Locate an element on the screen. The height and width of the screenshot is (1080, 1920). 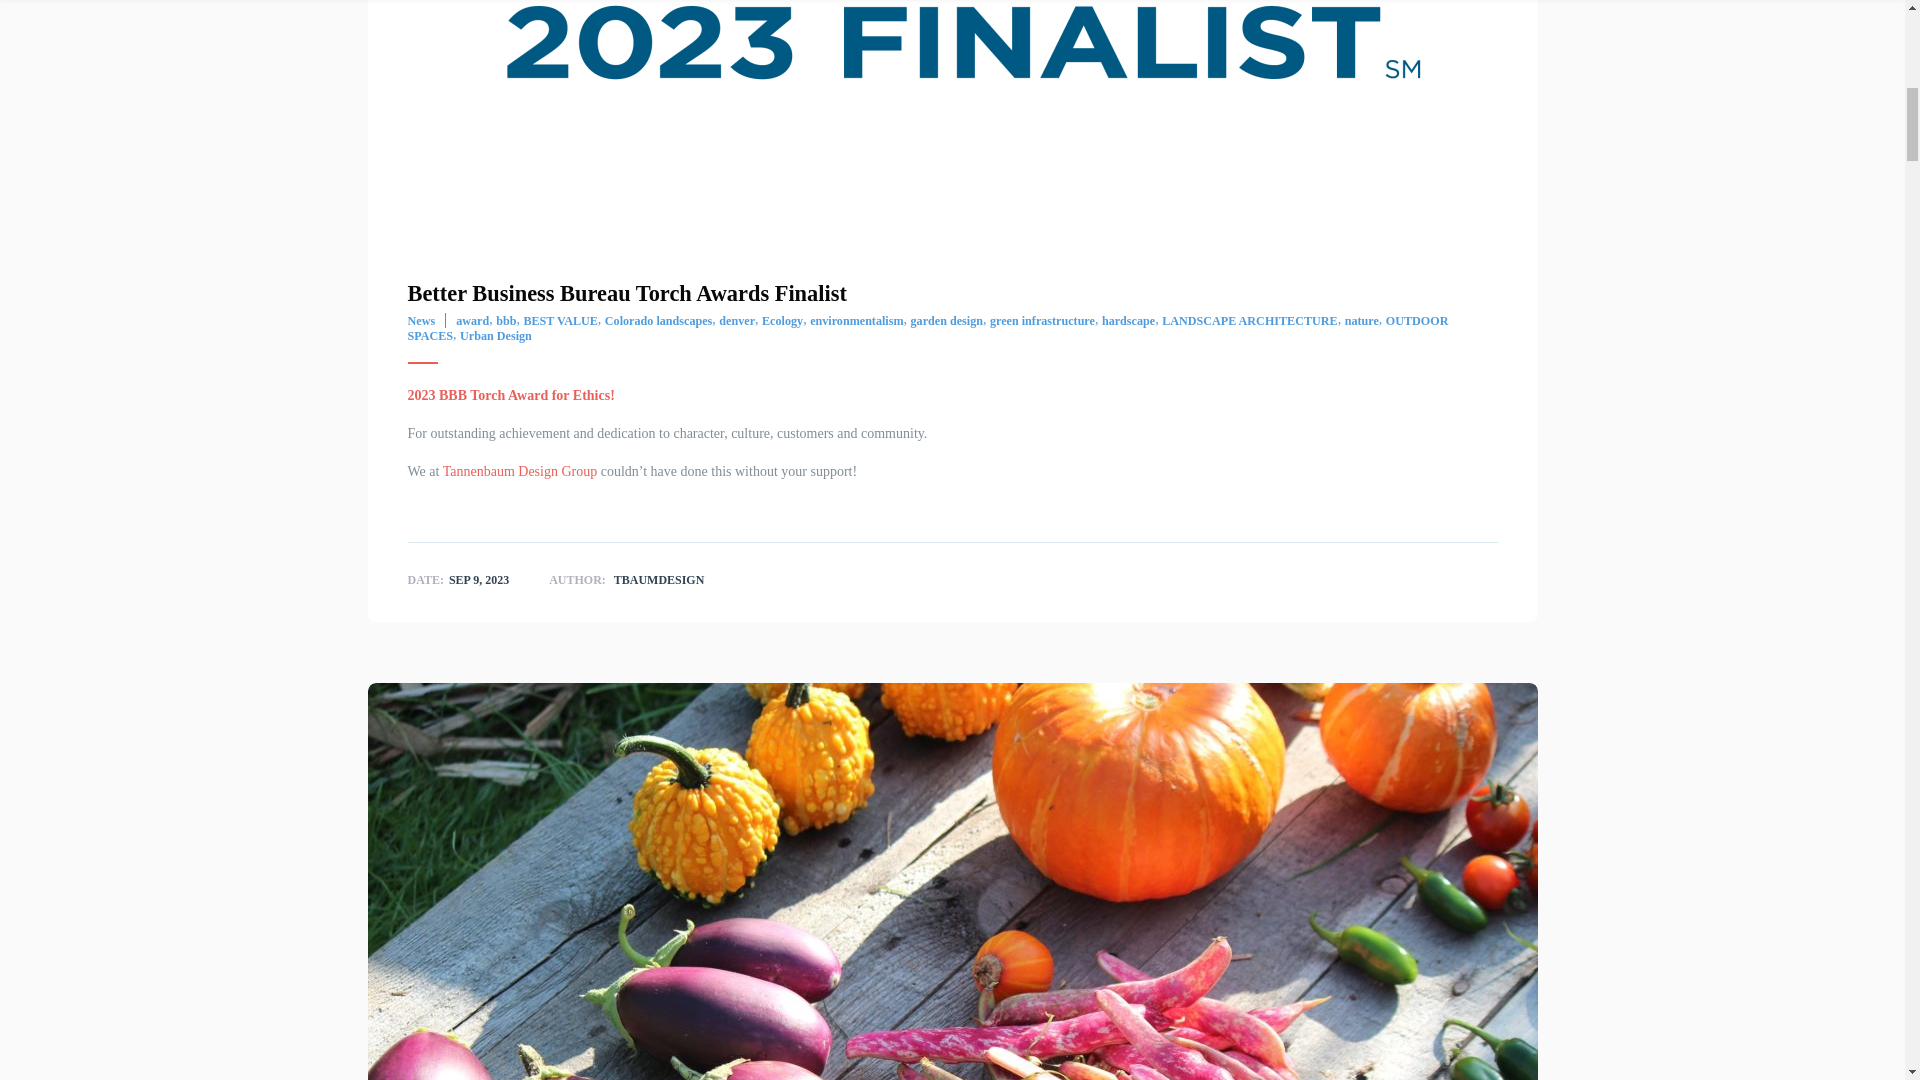
Ecology is located at coordinates (782, 321).